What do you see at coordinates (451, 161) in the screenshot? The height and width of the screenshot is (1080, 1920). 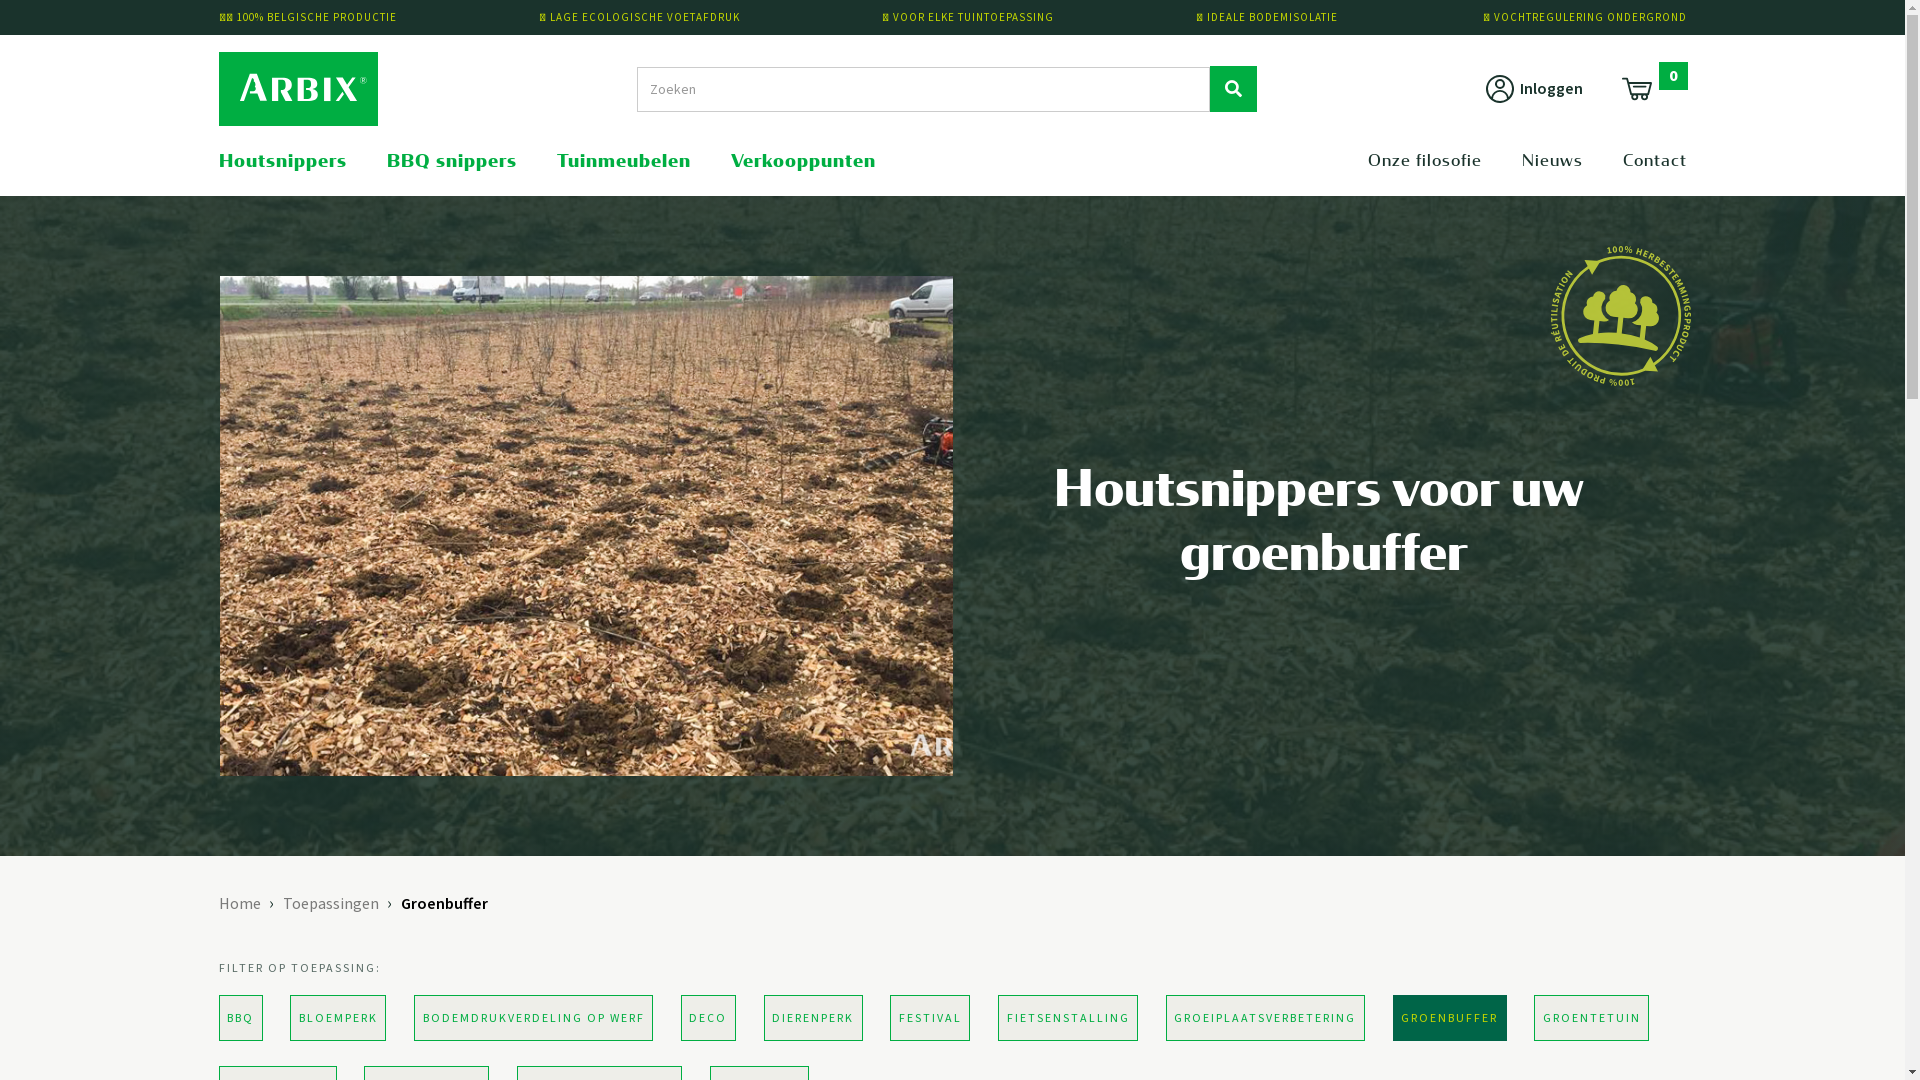 I see `BBQ snippers` at bounding box center [451, 161].